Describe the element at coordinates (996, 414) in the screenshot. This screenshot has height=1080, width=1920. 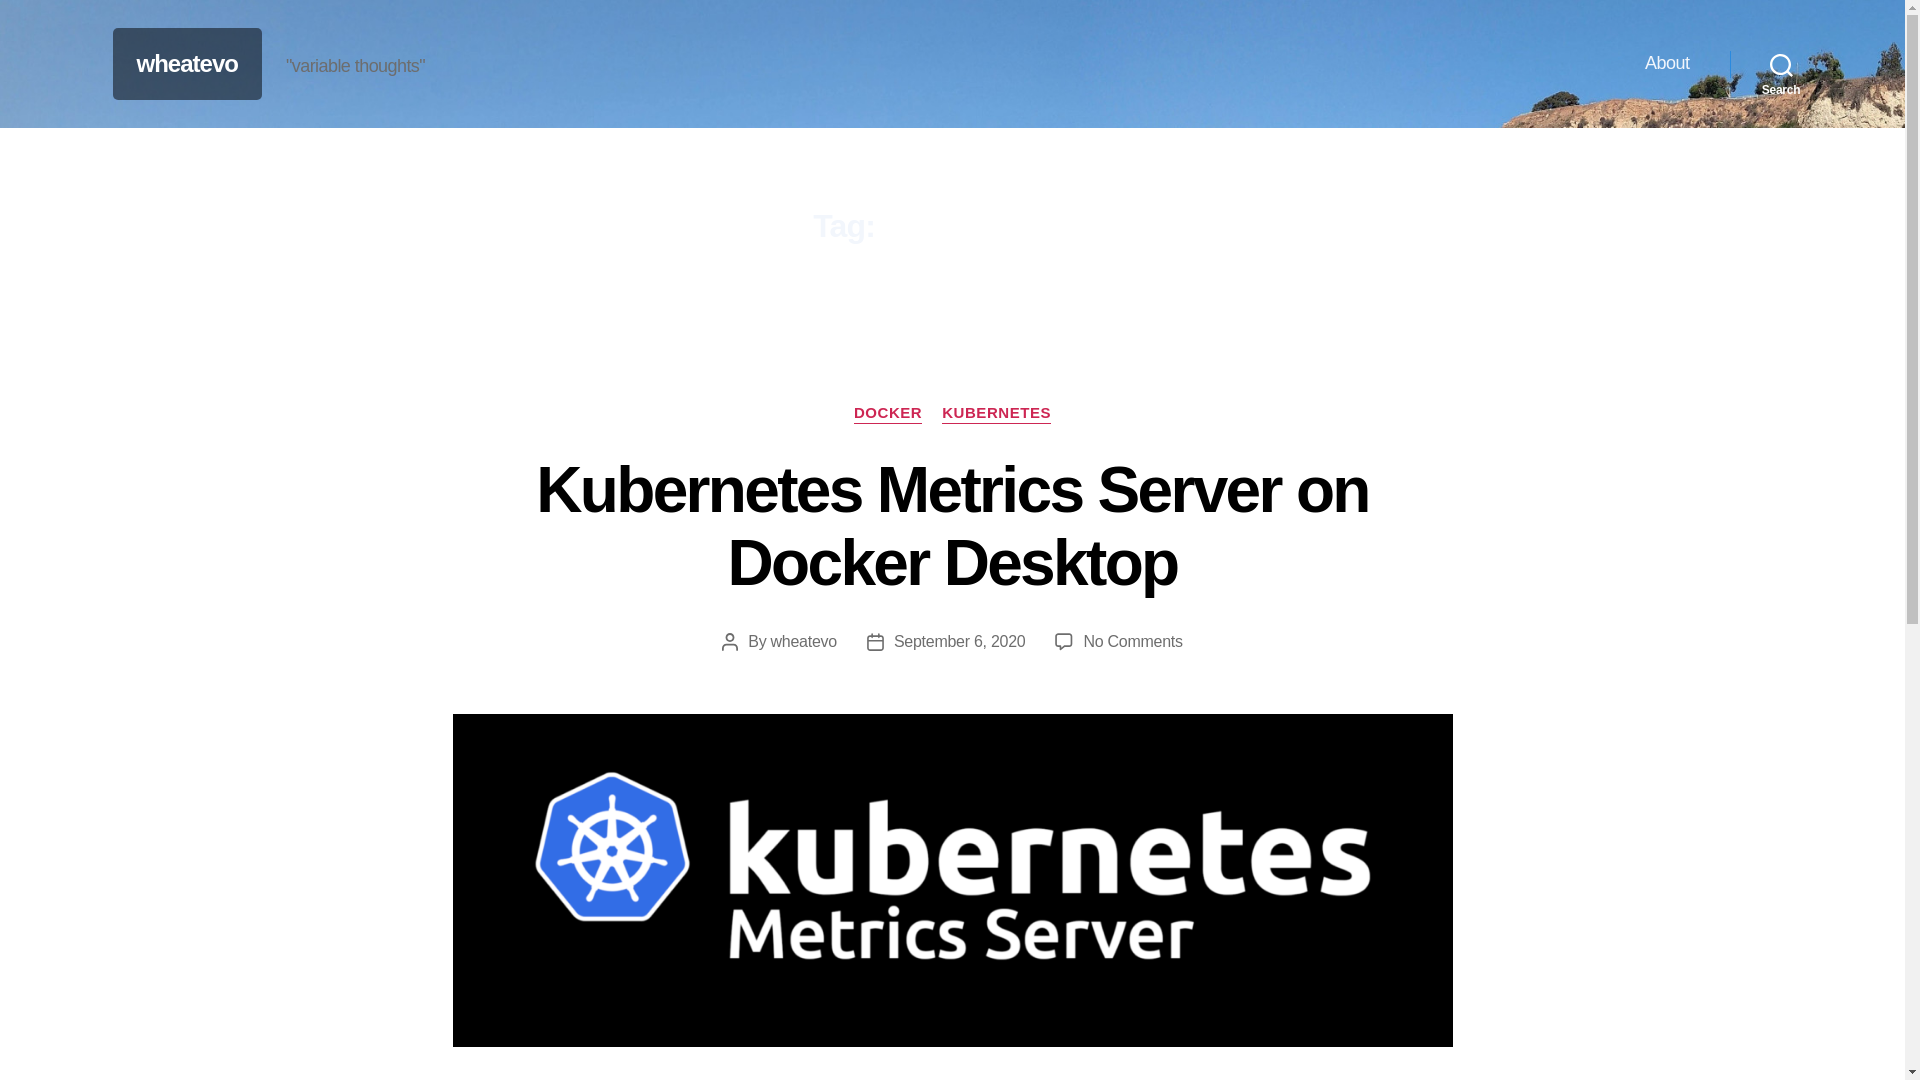
I see `KUBERNETES` at that location.